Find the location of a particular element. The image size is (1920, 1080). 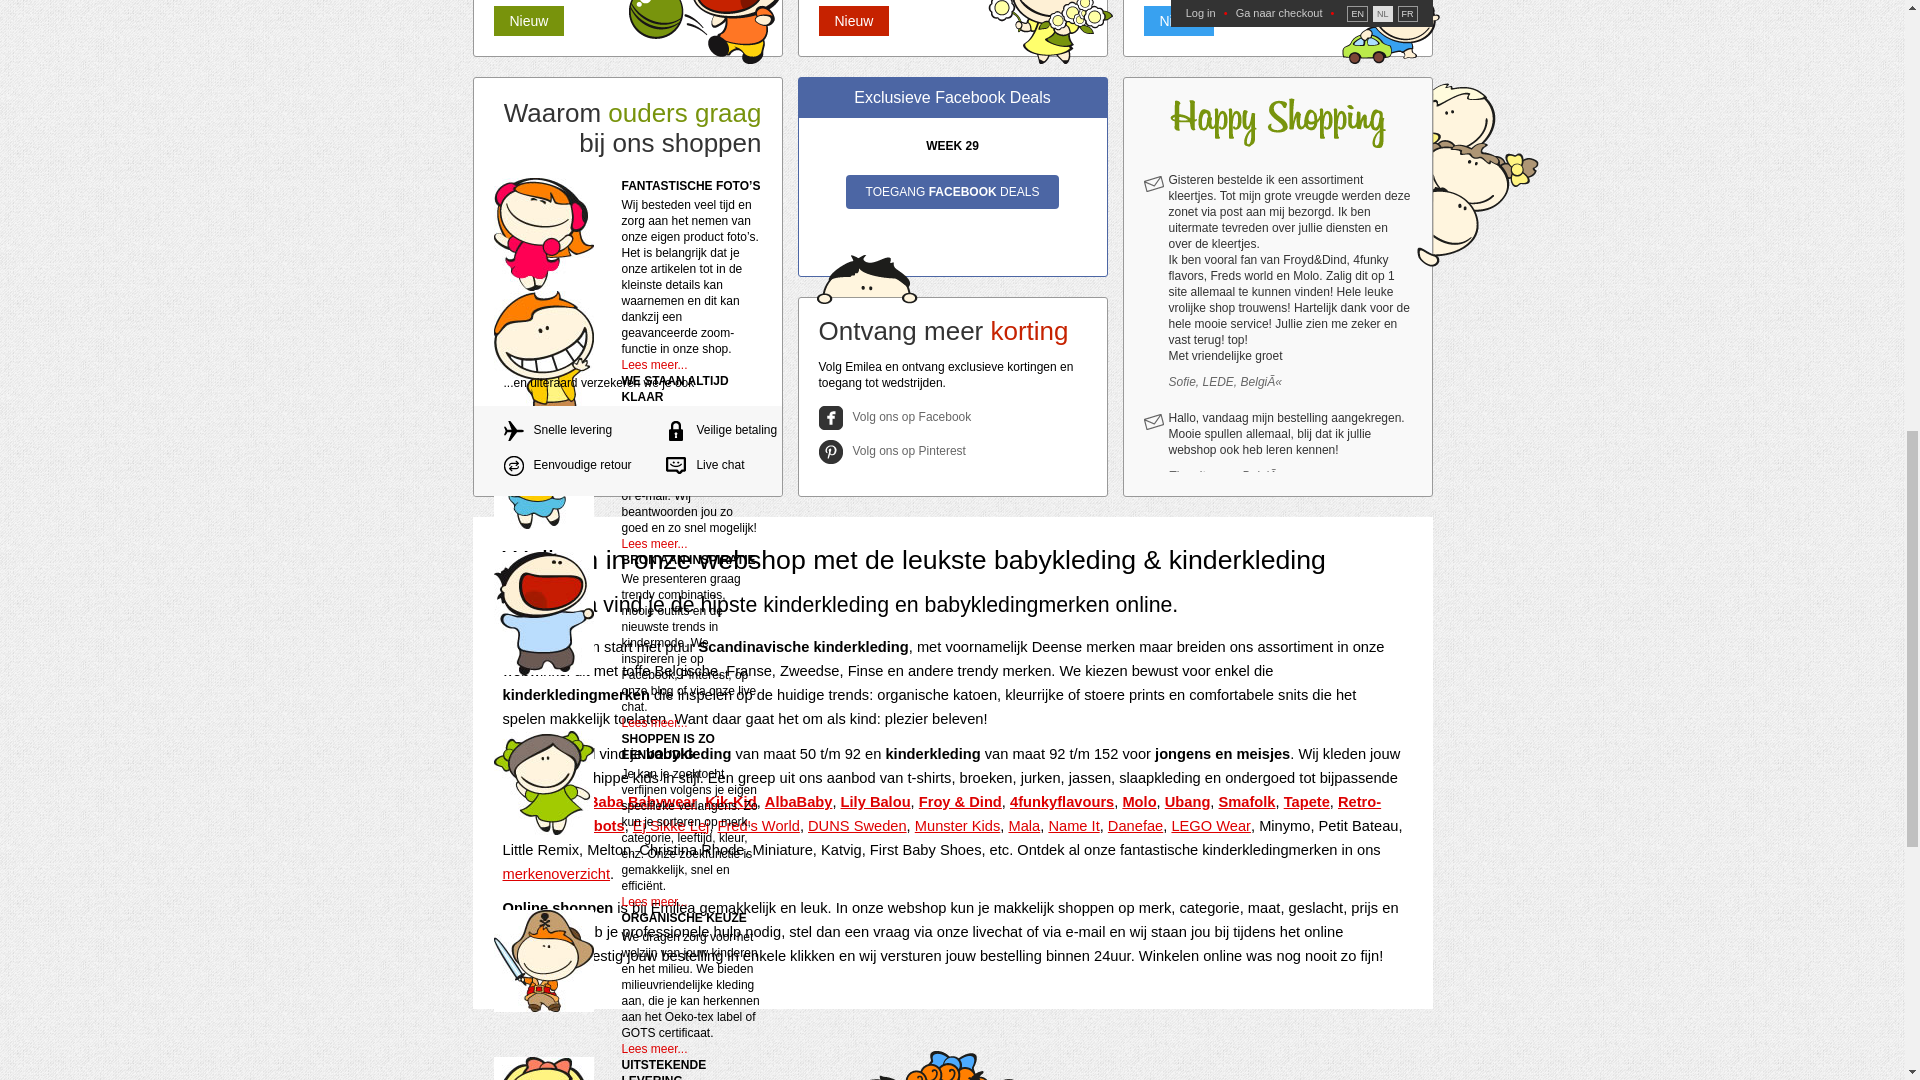

Nieuw is located at coordinates (852, 20).